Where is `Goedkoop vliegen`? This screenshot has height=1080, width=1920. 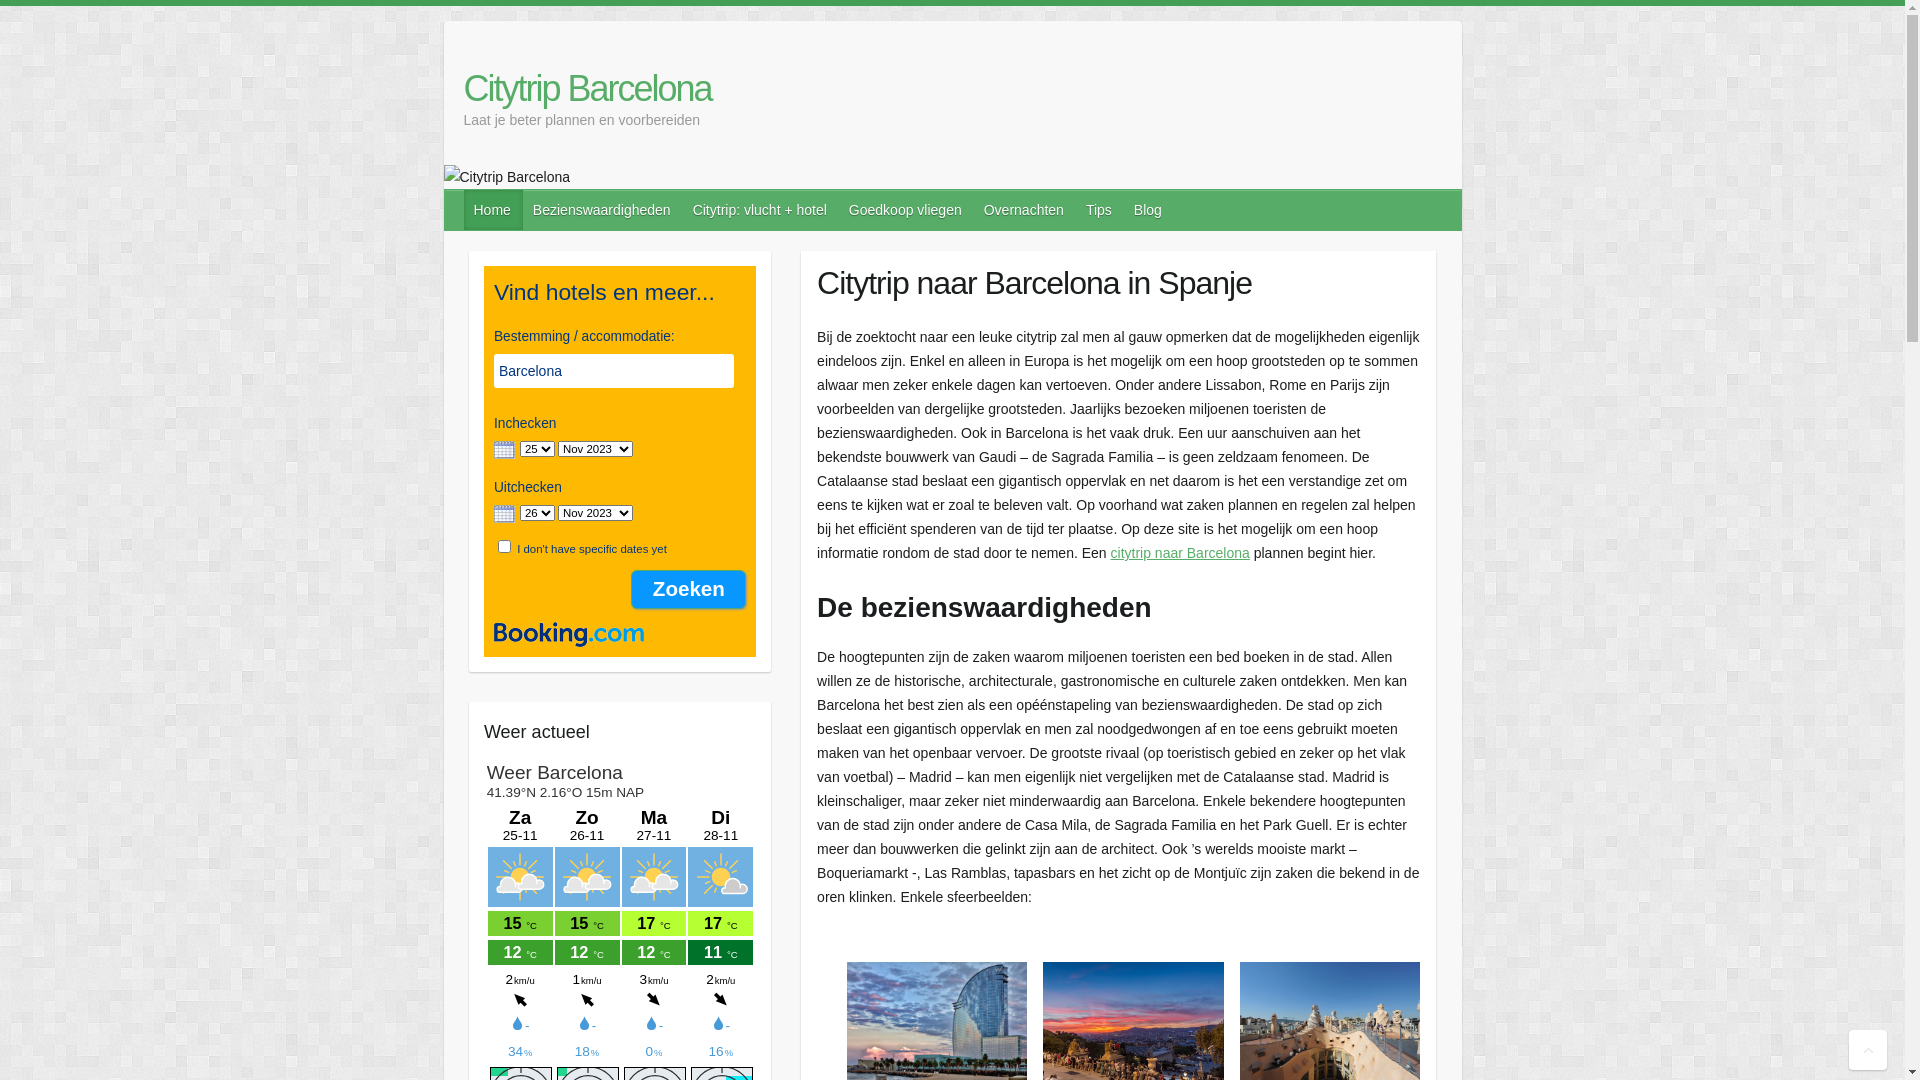
Goedkoop vliegen is located at coordinates (906, 210).